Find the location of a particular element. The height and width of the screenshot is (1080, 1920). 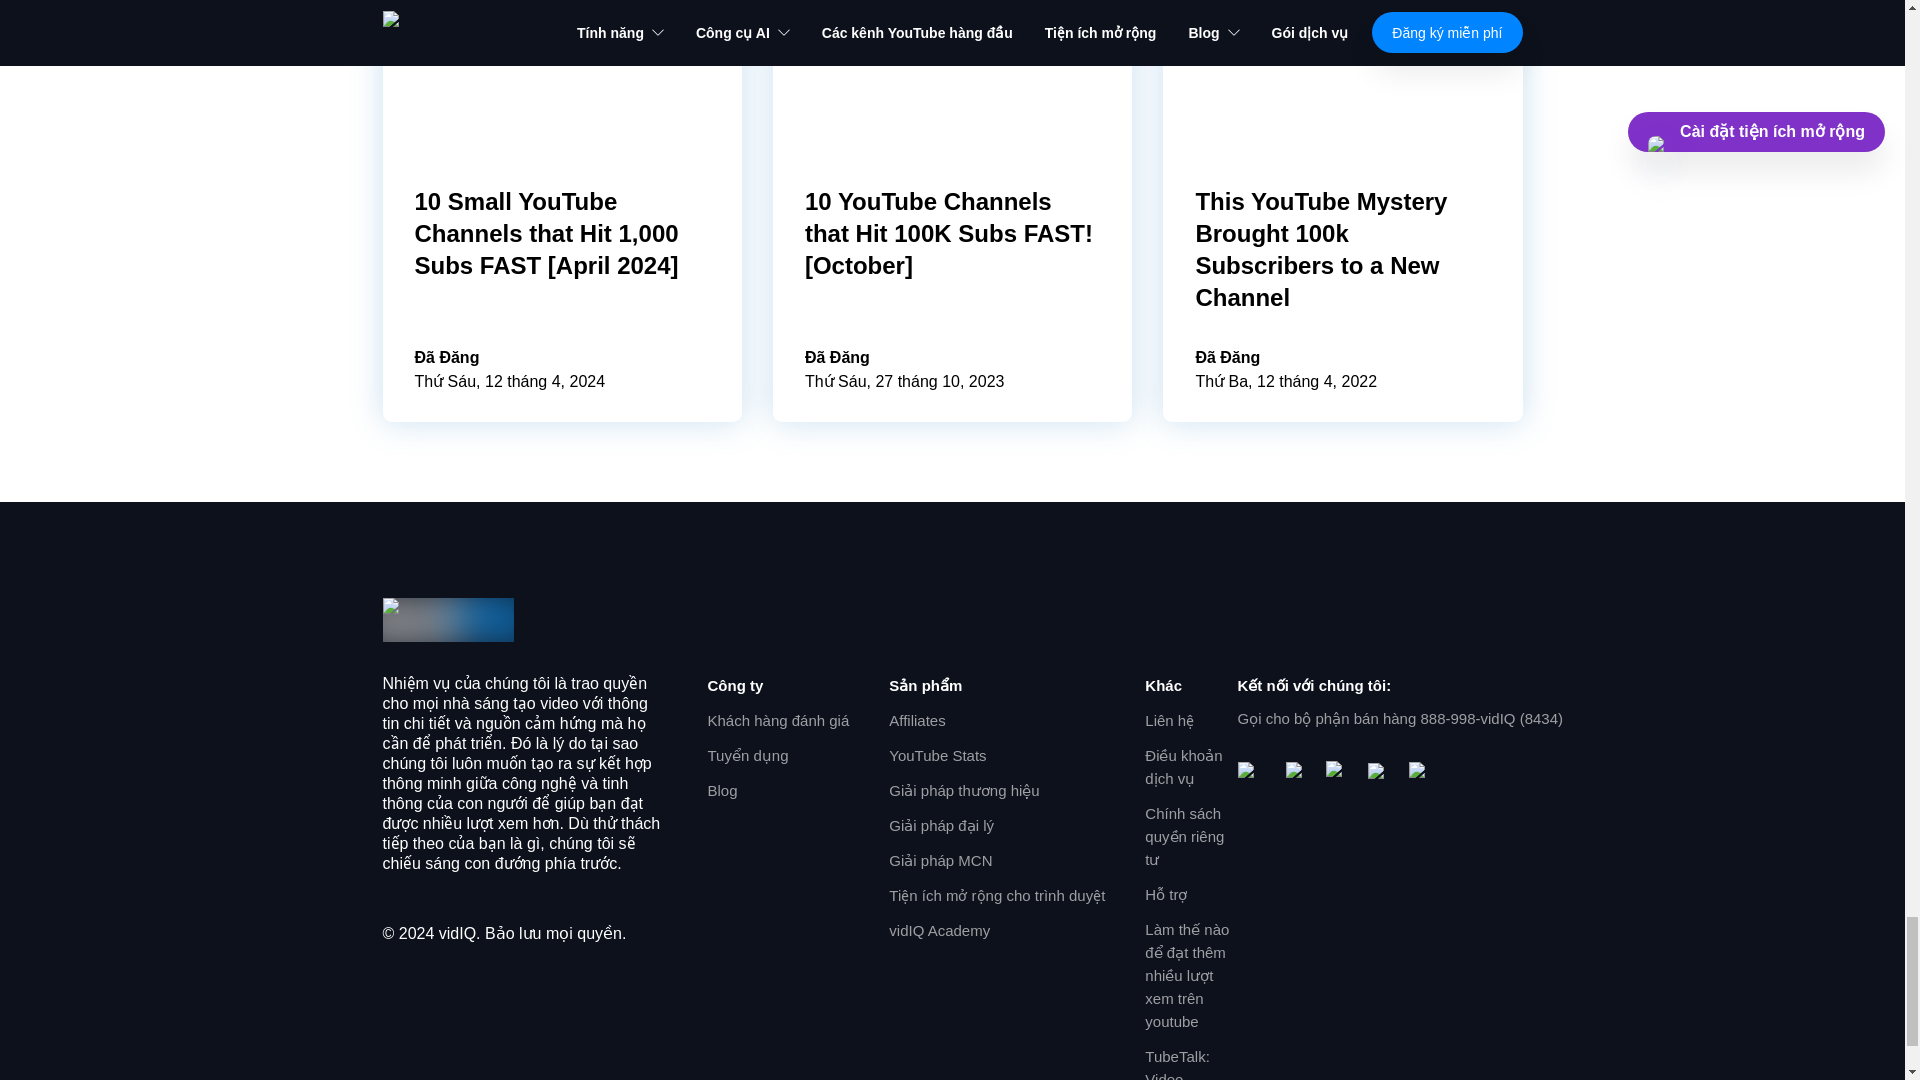

Facebook is located at coordinates (1298, 774).